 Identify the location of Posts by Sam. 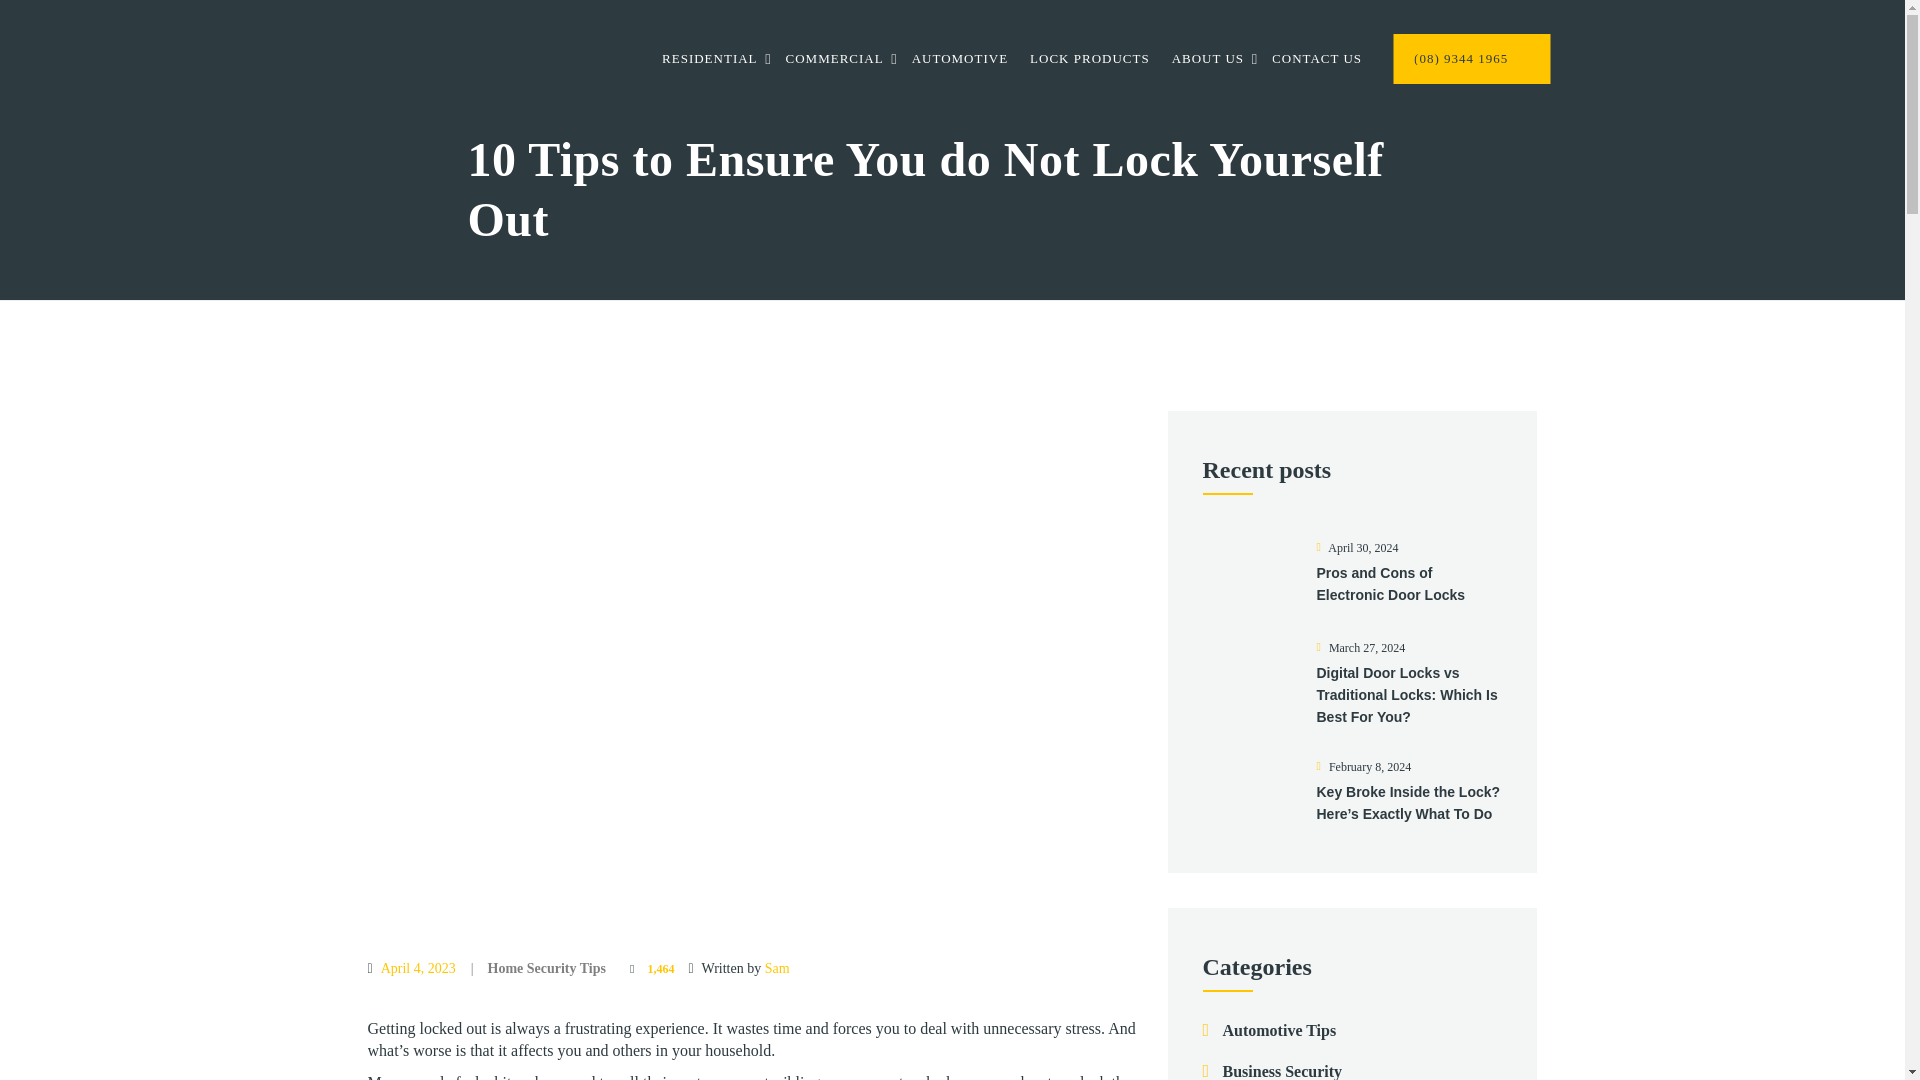
(776, 968).